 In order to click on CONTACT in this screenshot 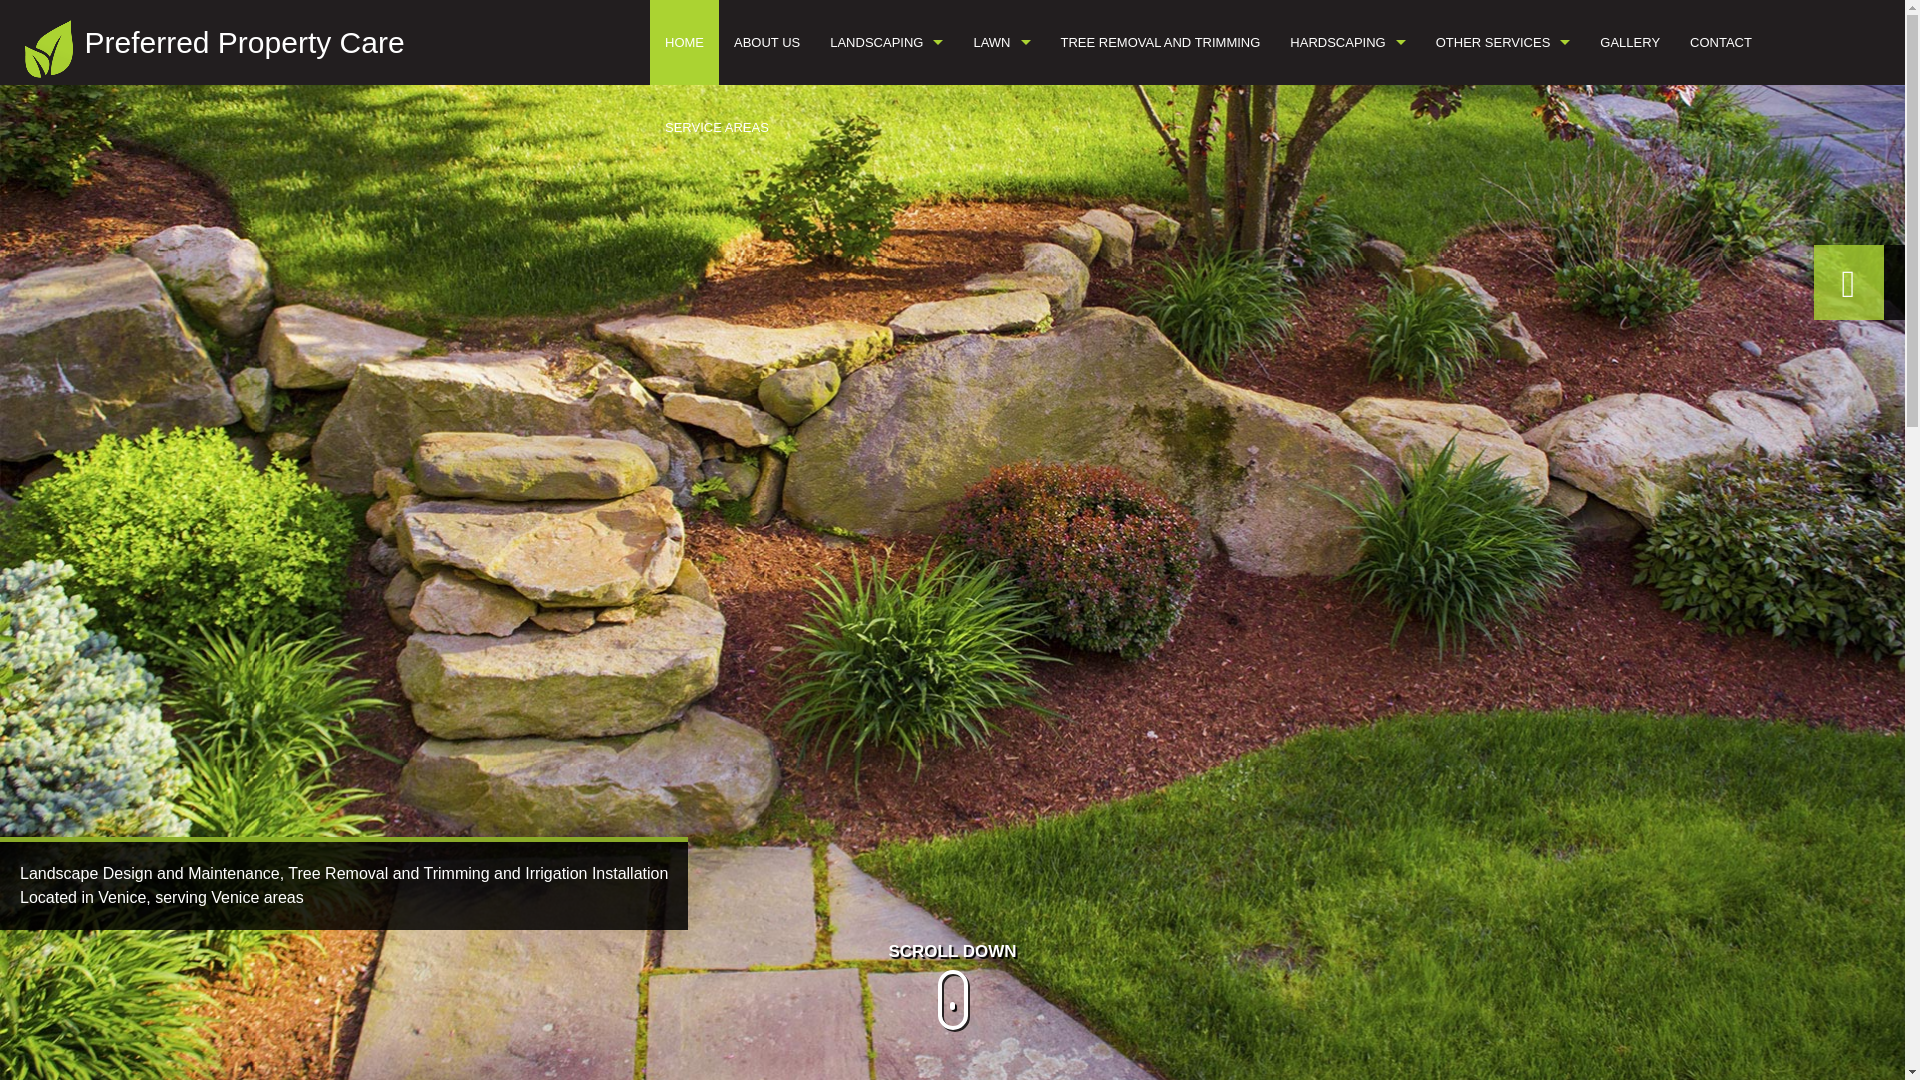, I will do `click(1720, 42)`.